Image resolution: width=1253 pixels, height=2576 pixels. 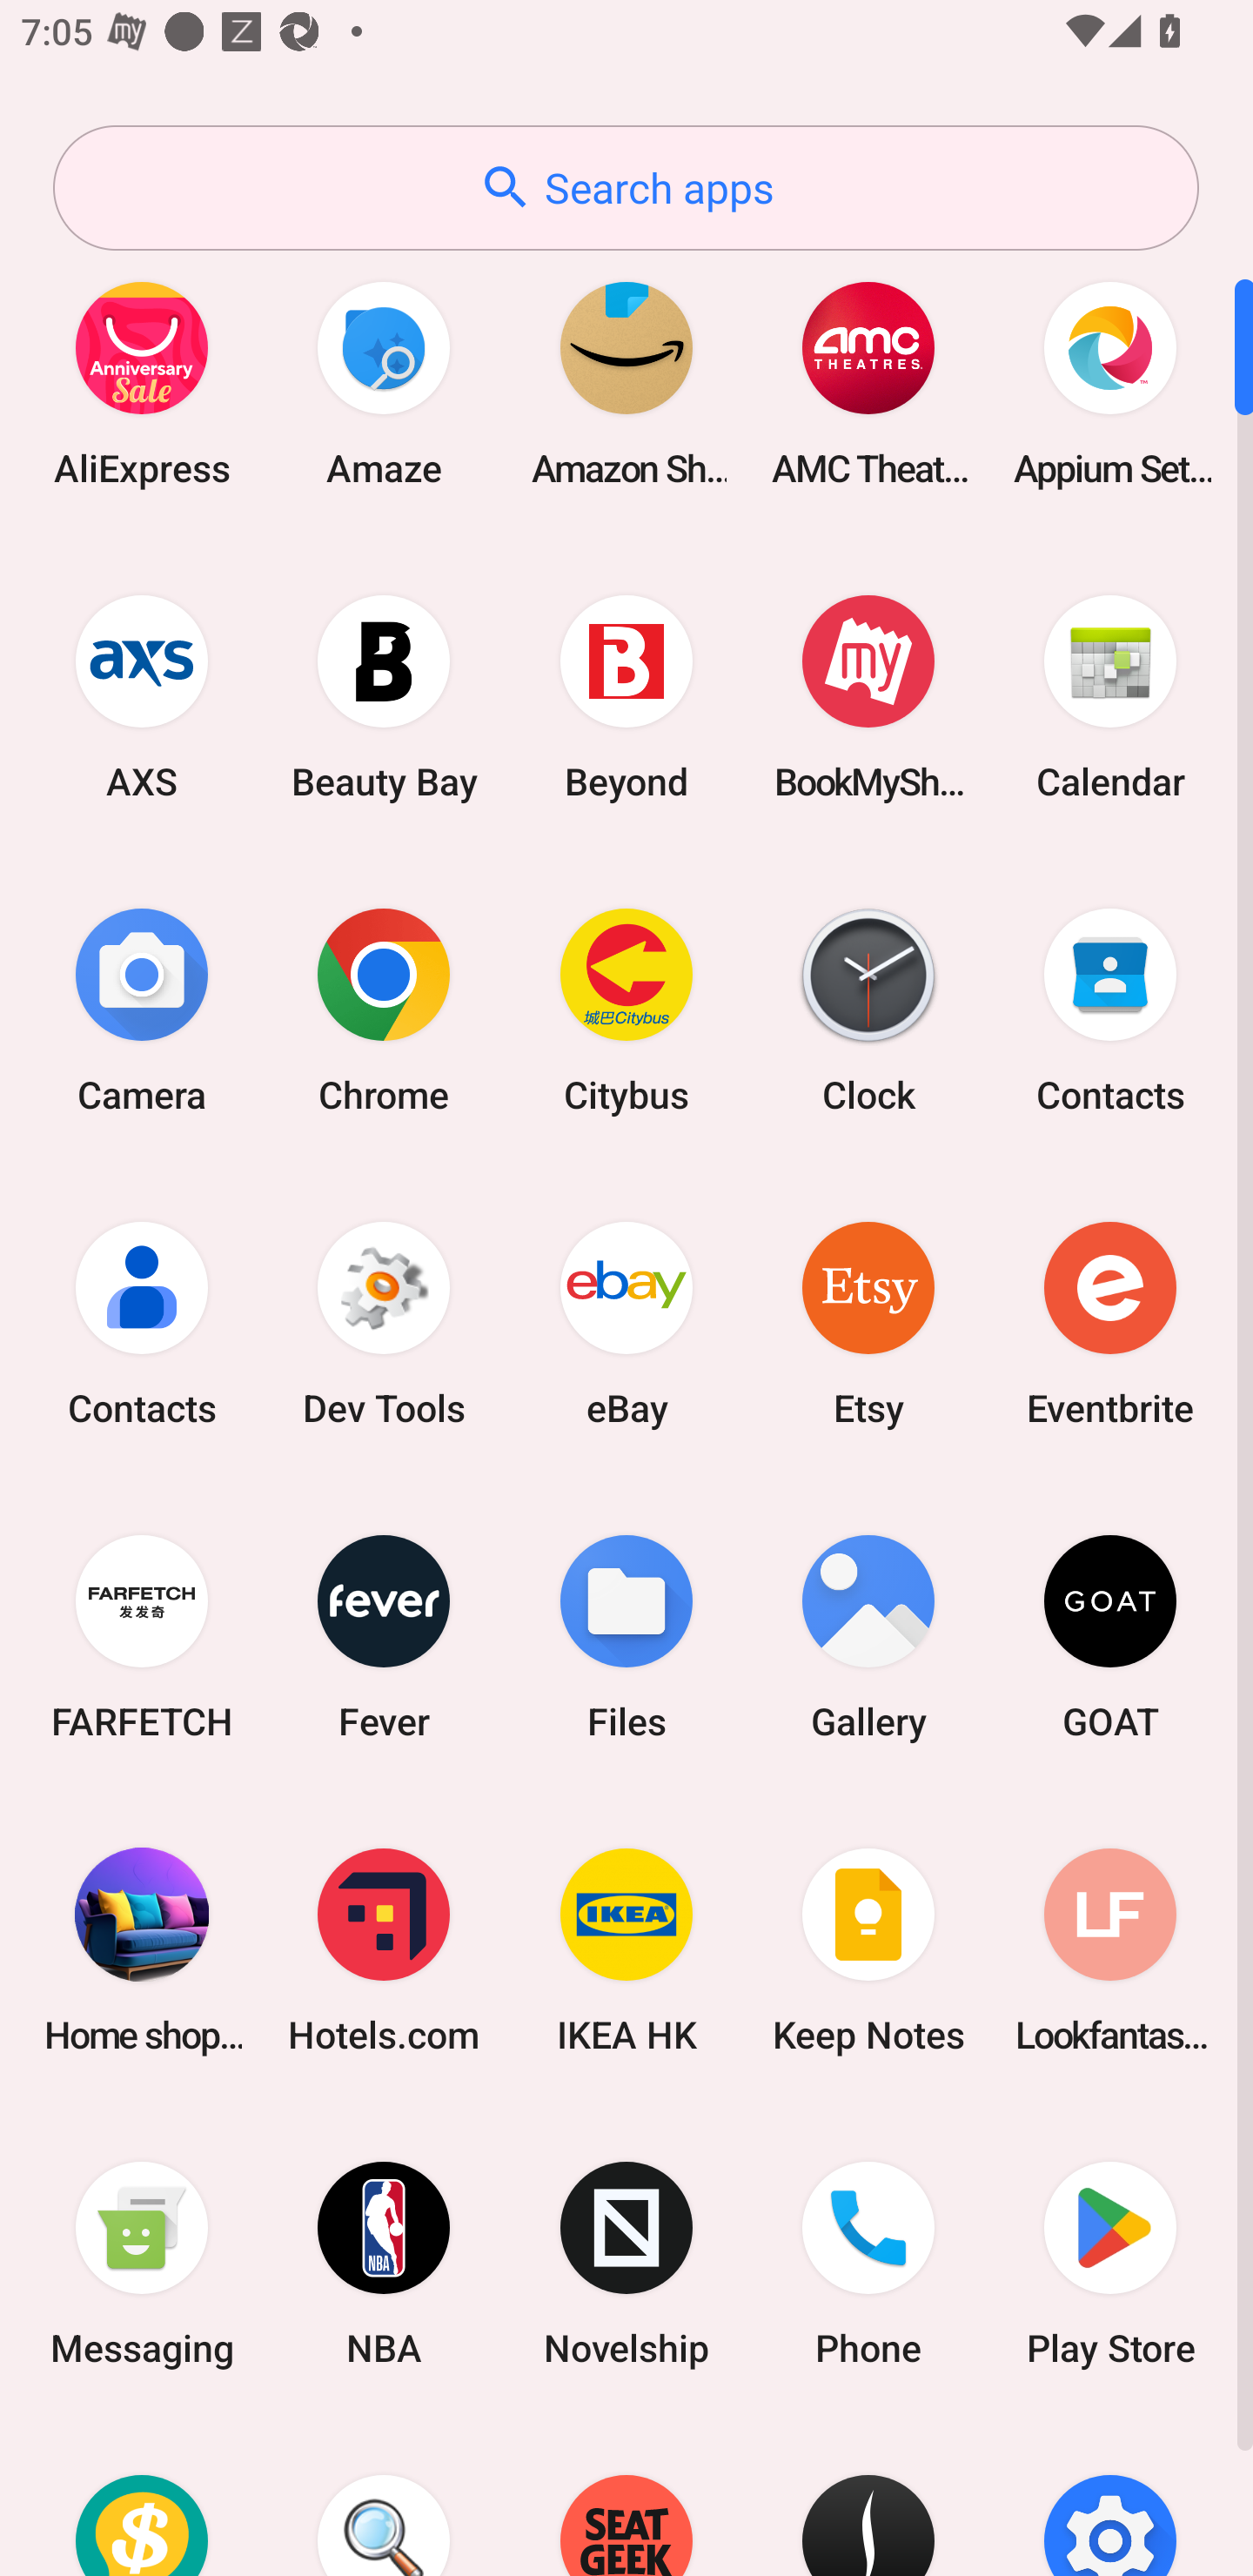 What do you see at coordinates (142, 1323) in the screenshot?
I see `Contacts` at bounding box center [142, 1323].